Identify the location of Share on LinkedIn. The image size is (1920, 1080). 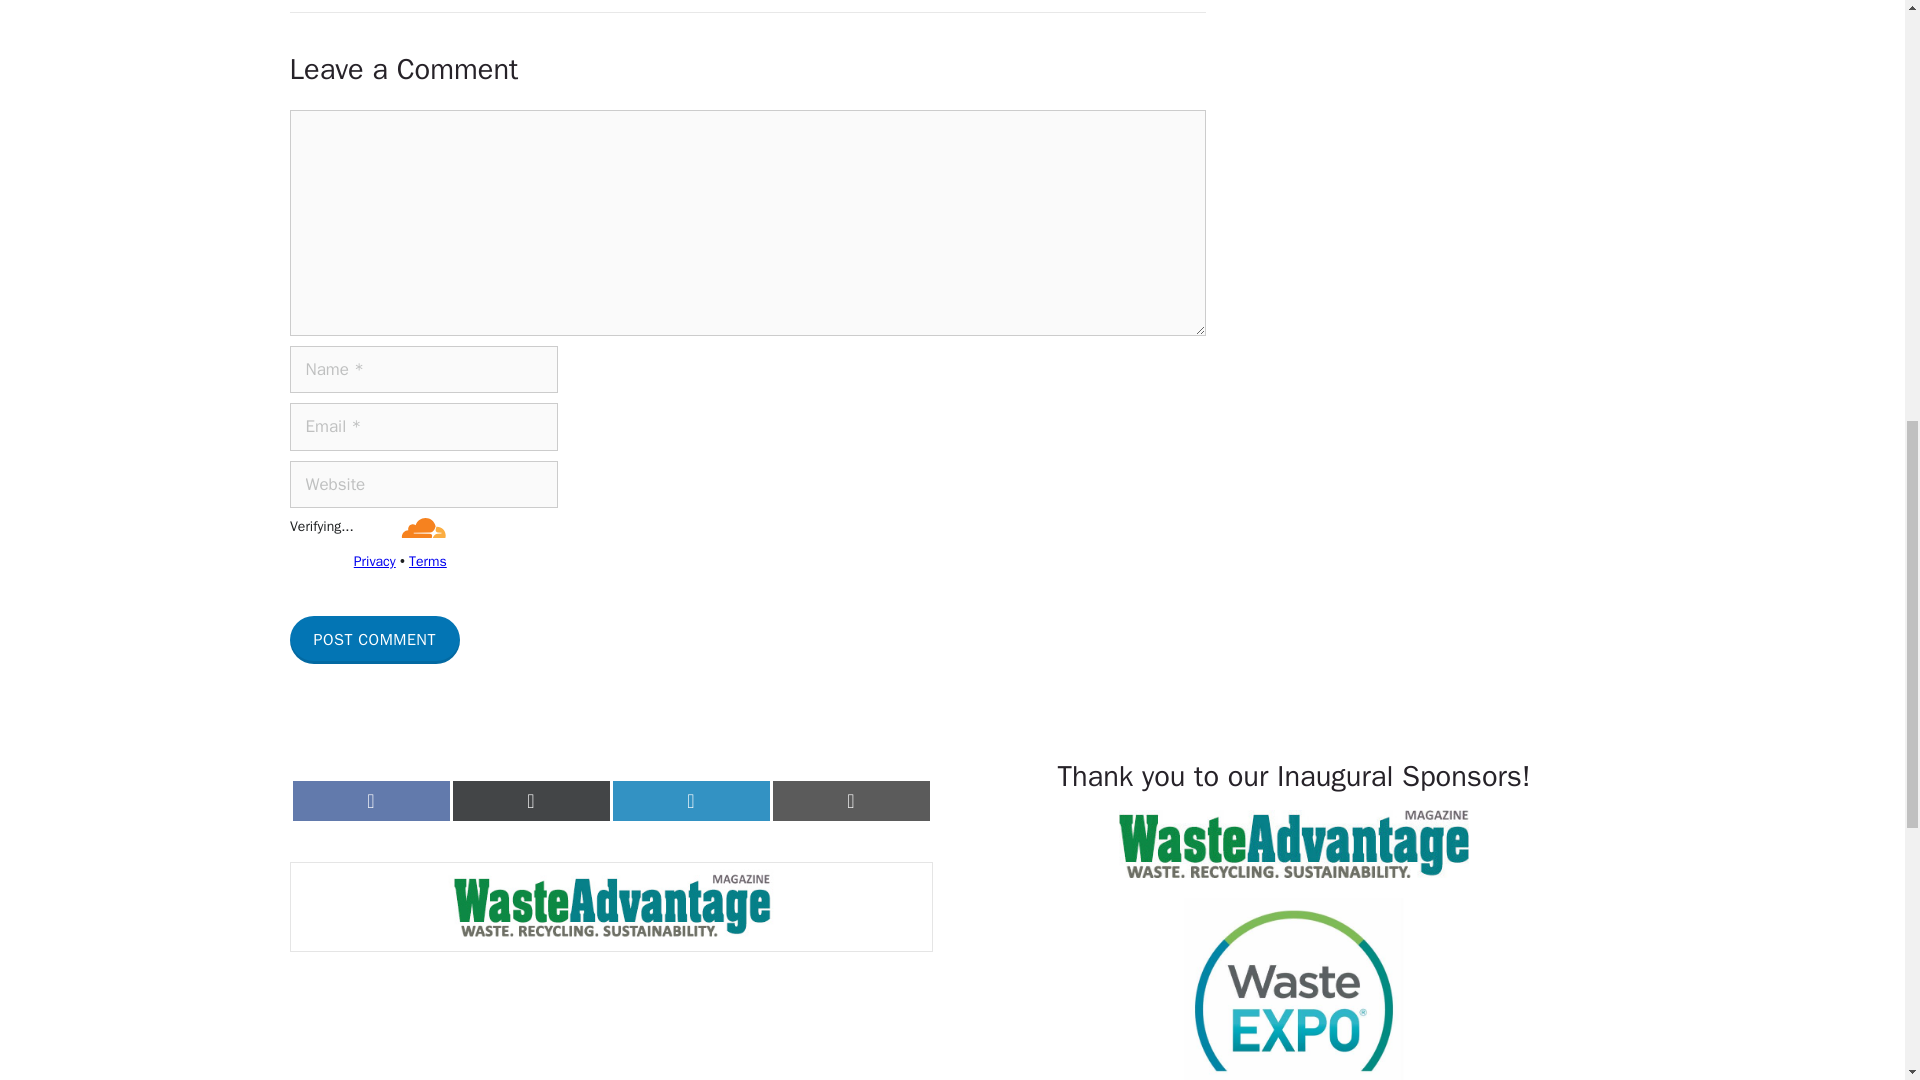
(690, 800).